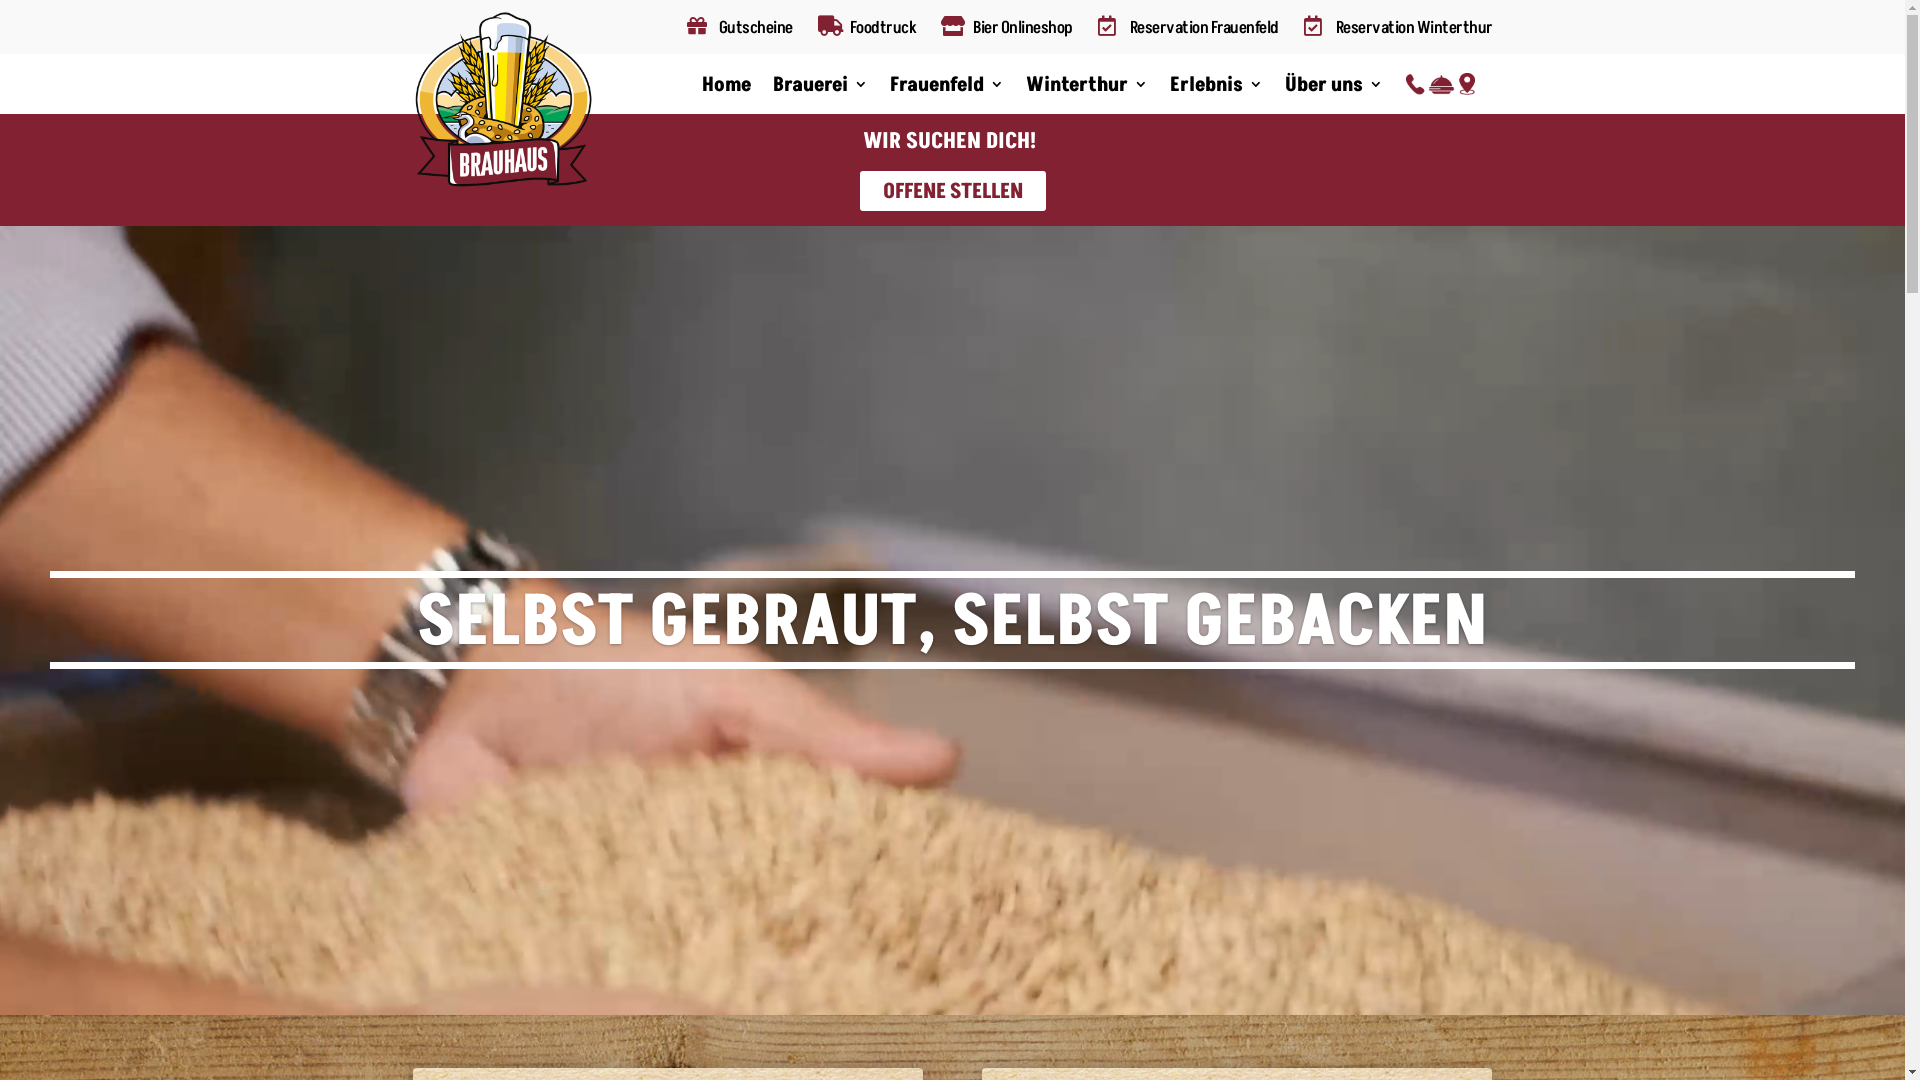  What do you see at coordinates (1216, 88) in the screenshot?
I see `Erlebnis` at bounding box center [1216, 88].